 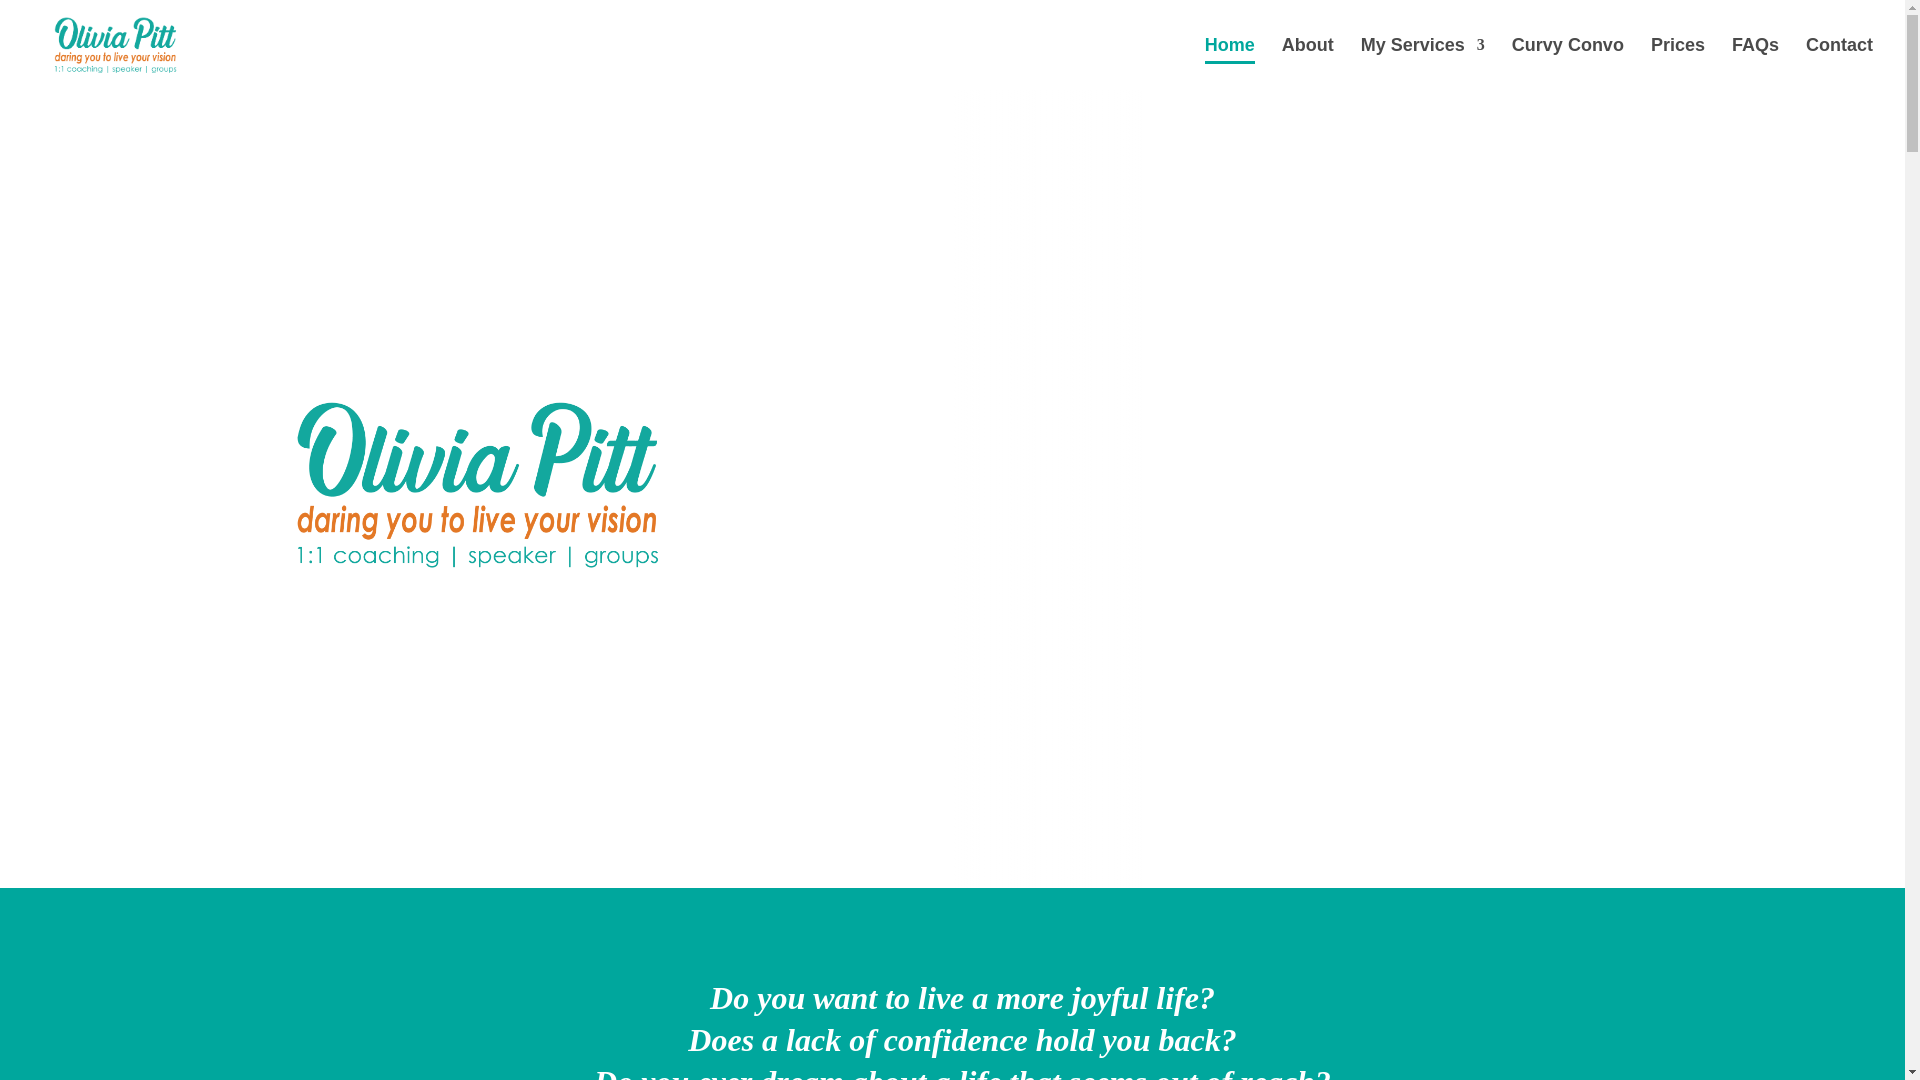 What do you see at coordinates (1230, 63) in the screenshot?
I see `Home` at bounding box center [1230, 63].